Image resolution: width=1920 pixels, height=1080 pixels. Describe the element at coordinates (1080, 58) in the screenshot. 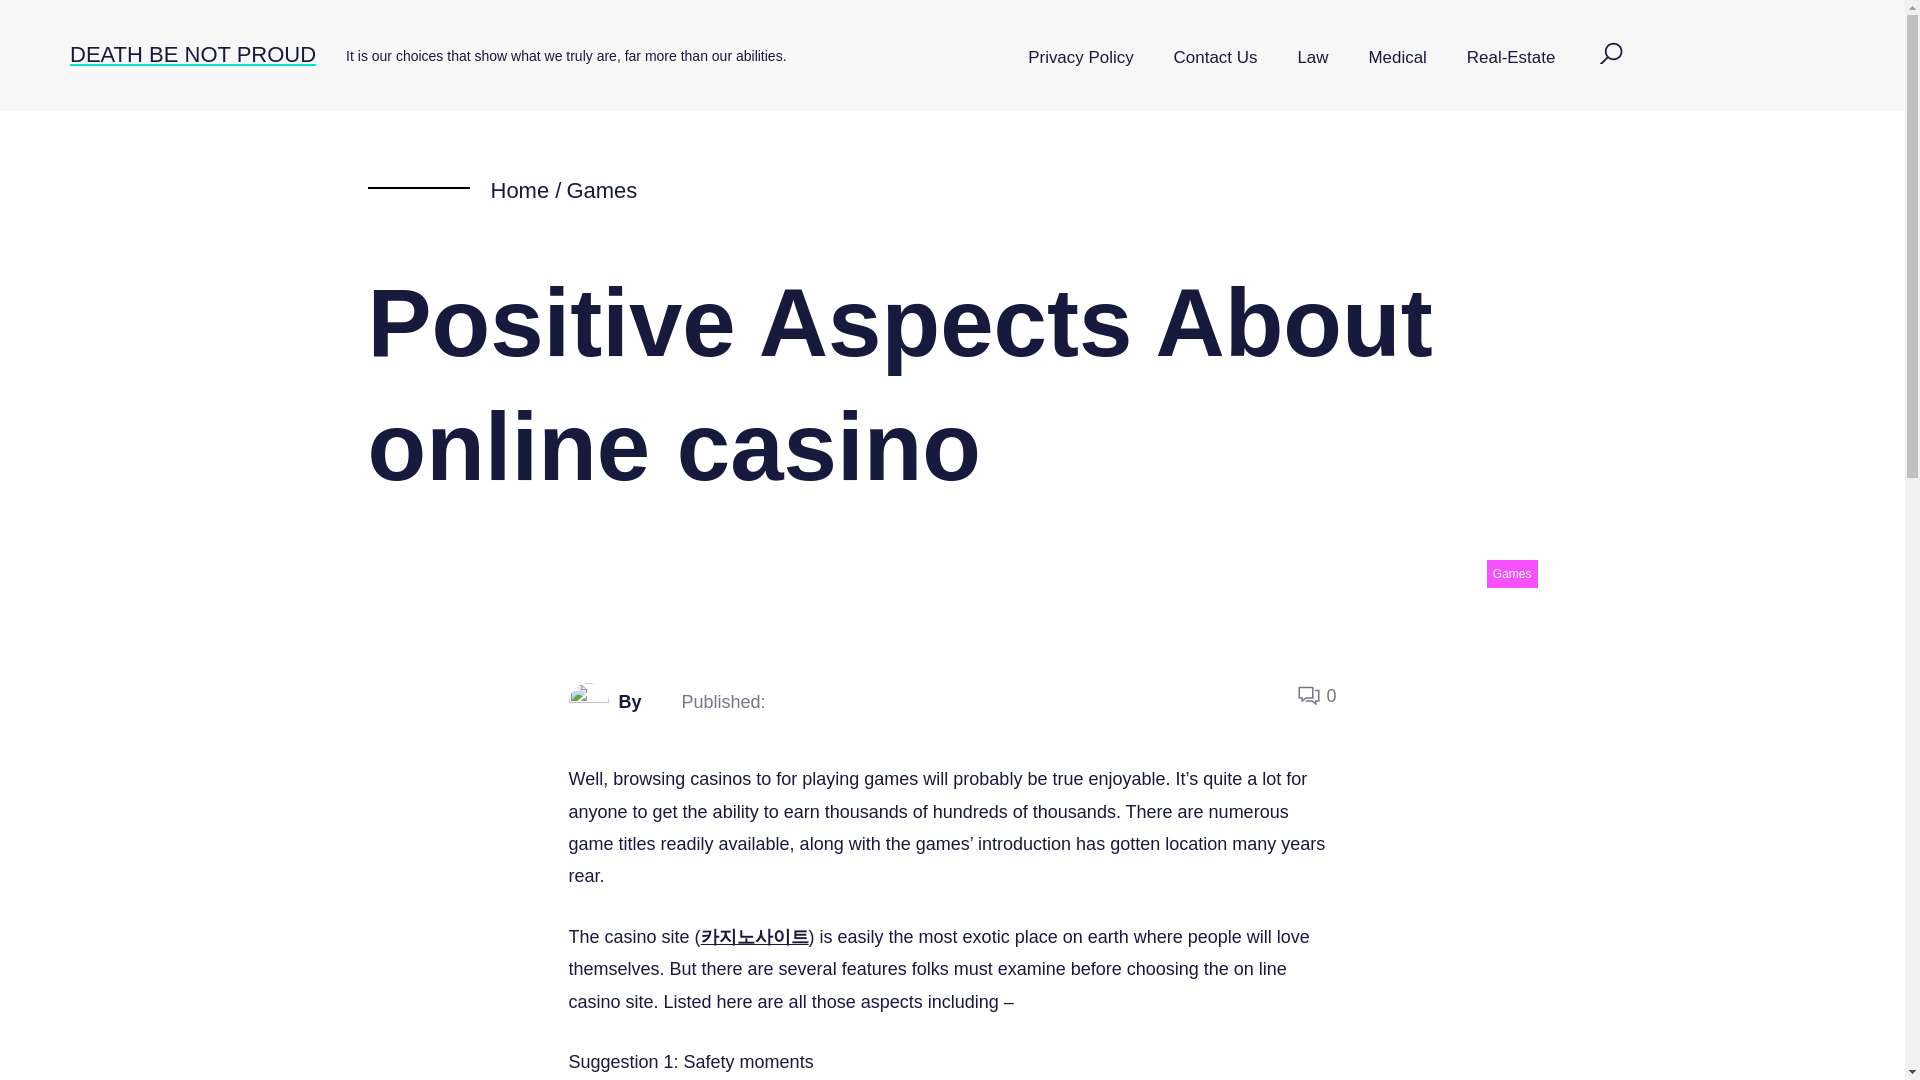

I see `Privacy Policy` at that location.